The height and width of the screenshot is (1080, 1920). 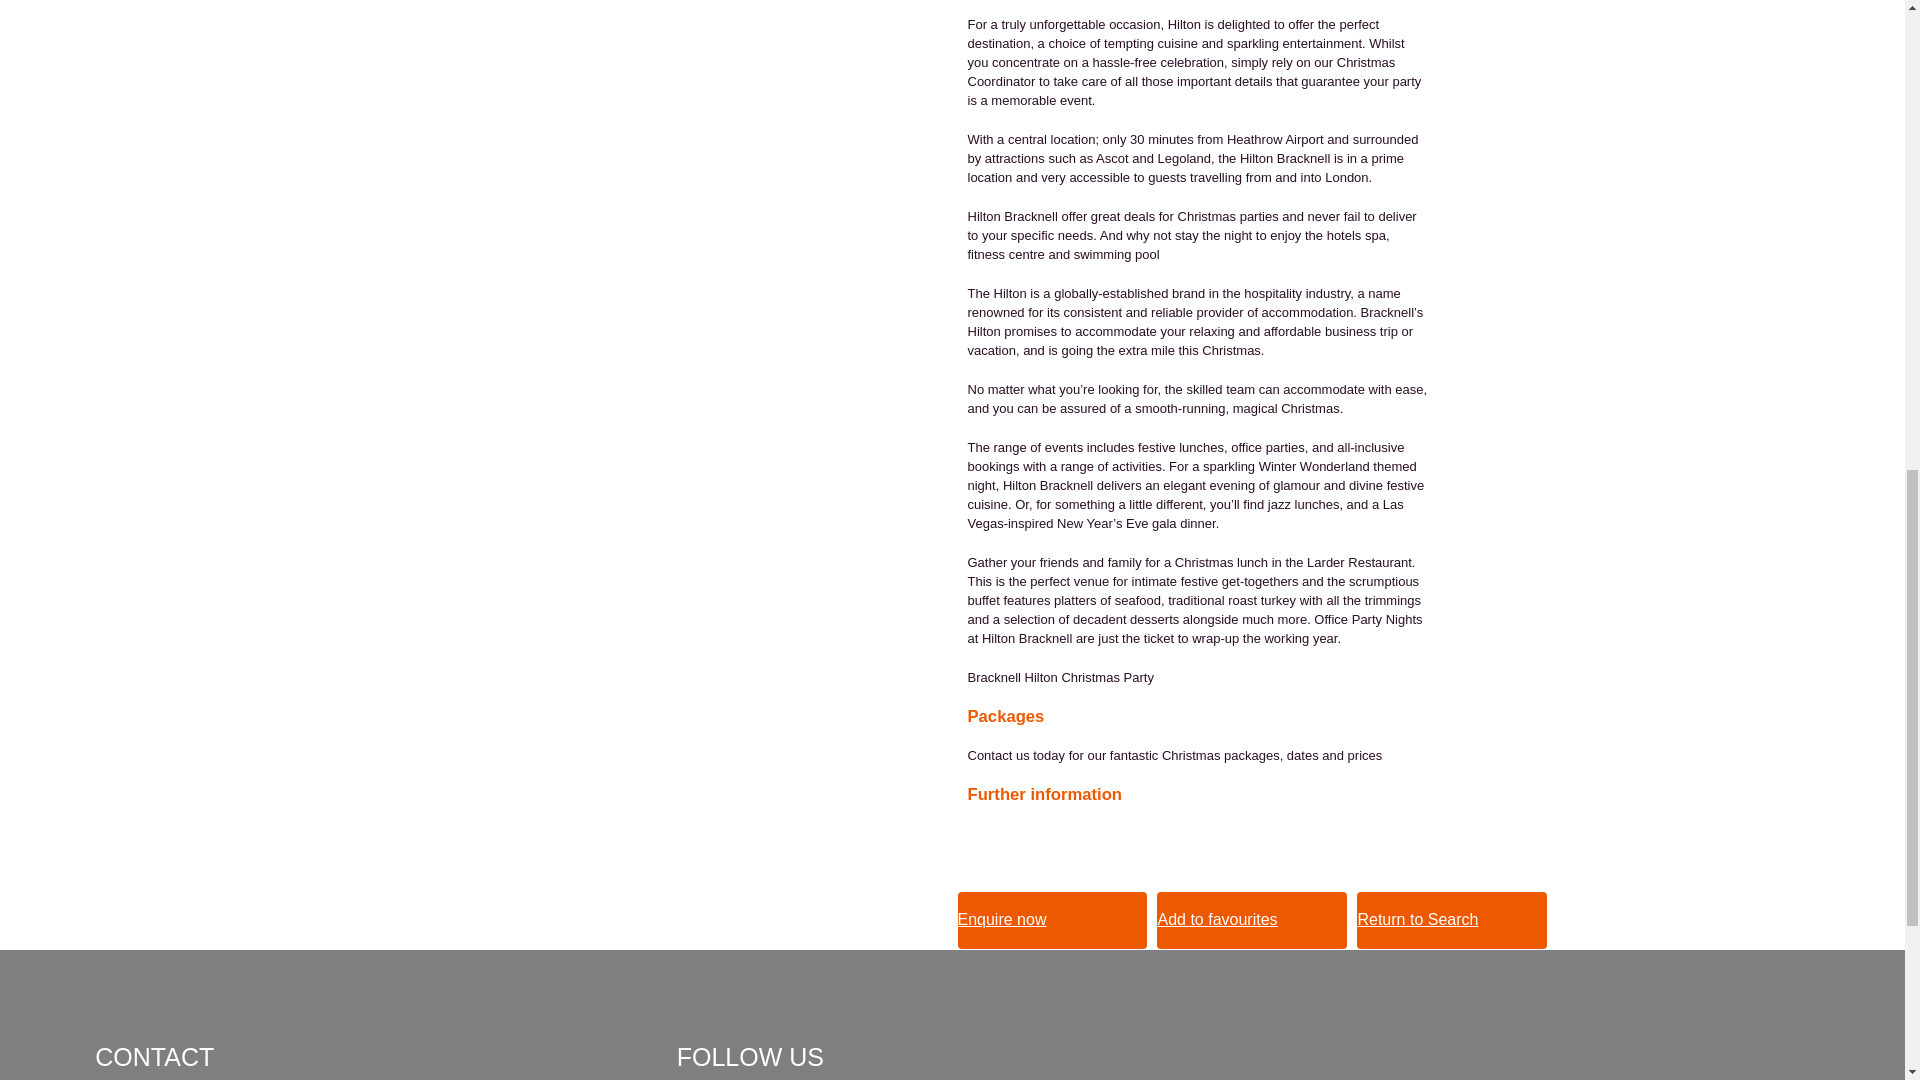 I want to click on Add to favourites, so click(x=1252, y=921).